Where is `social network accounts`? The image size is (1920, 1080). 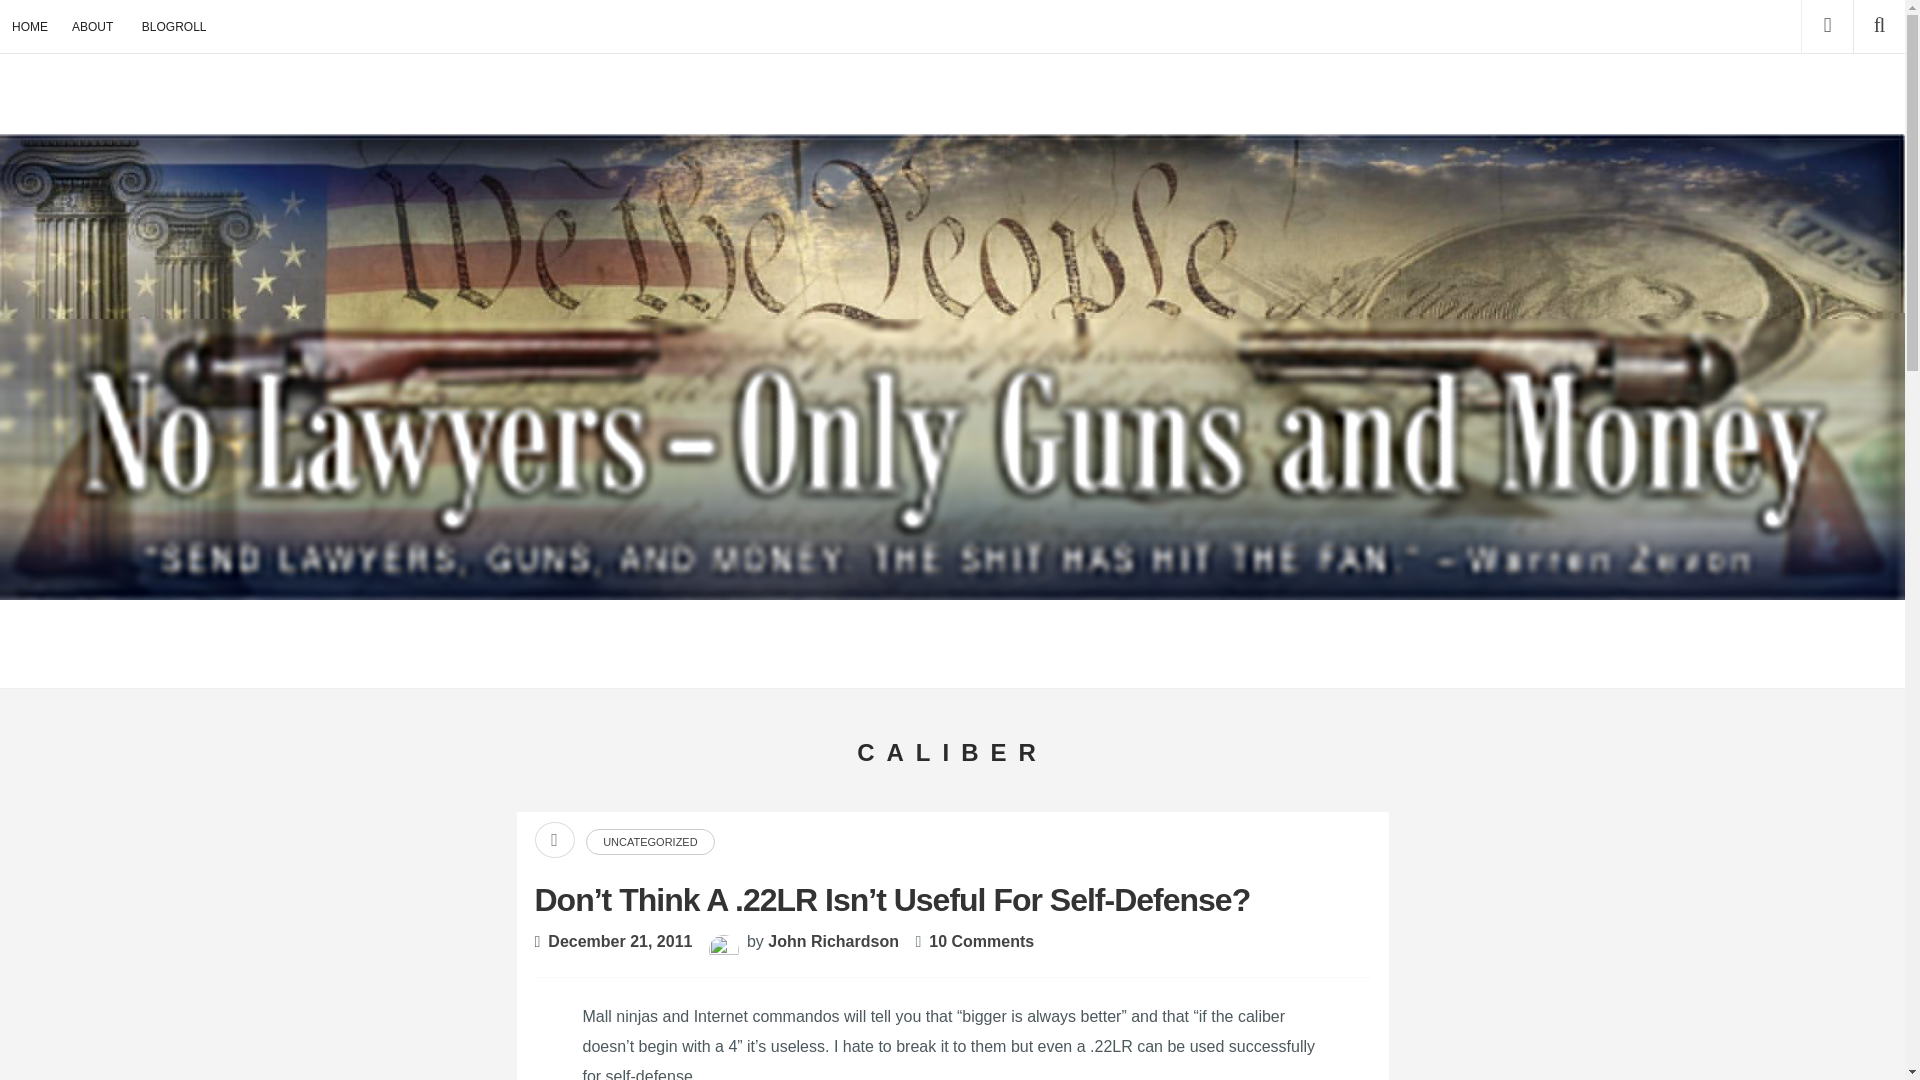
social network accounts is located at coordinates (1826, 27).